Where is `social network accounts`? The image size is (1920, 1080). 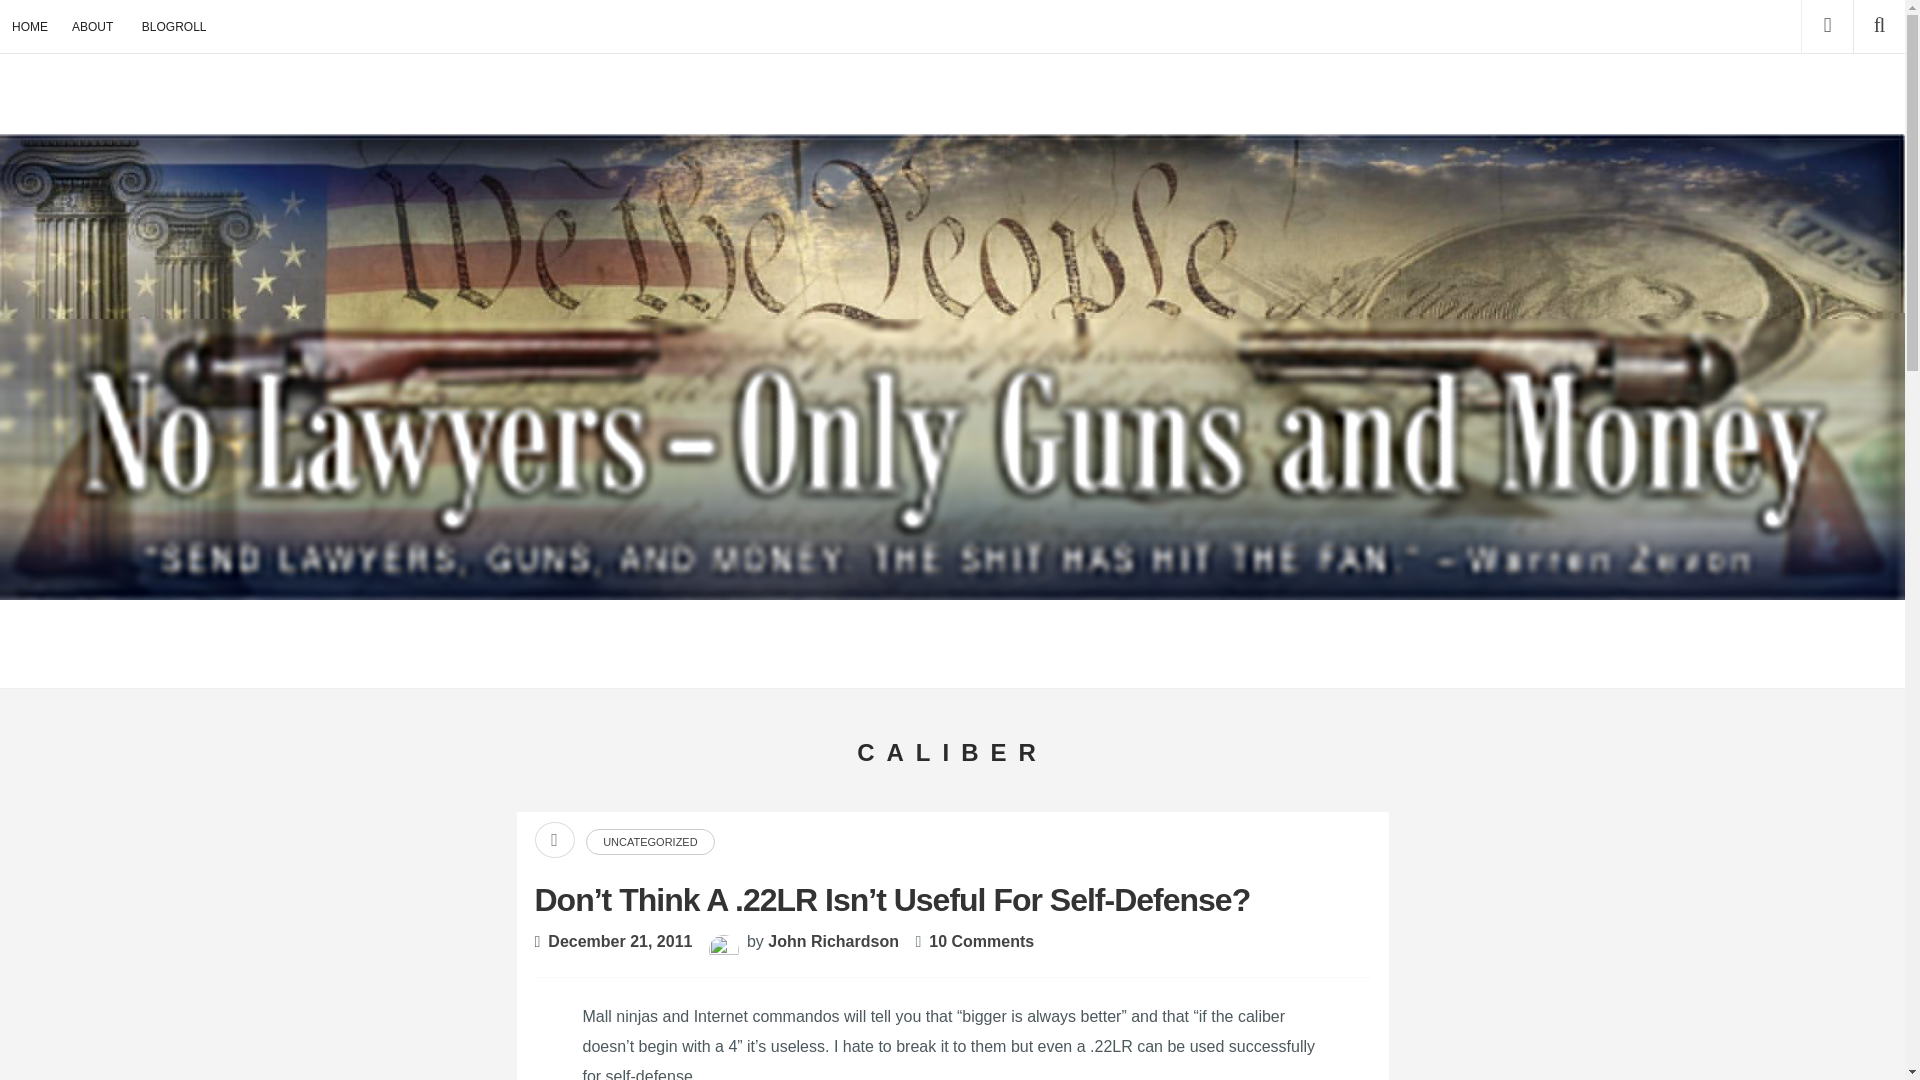
social network accounts is located at coordinates (1826, 27).